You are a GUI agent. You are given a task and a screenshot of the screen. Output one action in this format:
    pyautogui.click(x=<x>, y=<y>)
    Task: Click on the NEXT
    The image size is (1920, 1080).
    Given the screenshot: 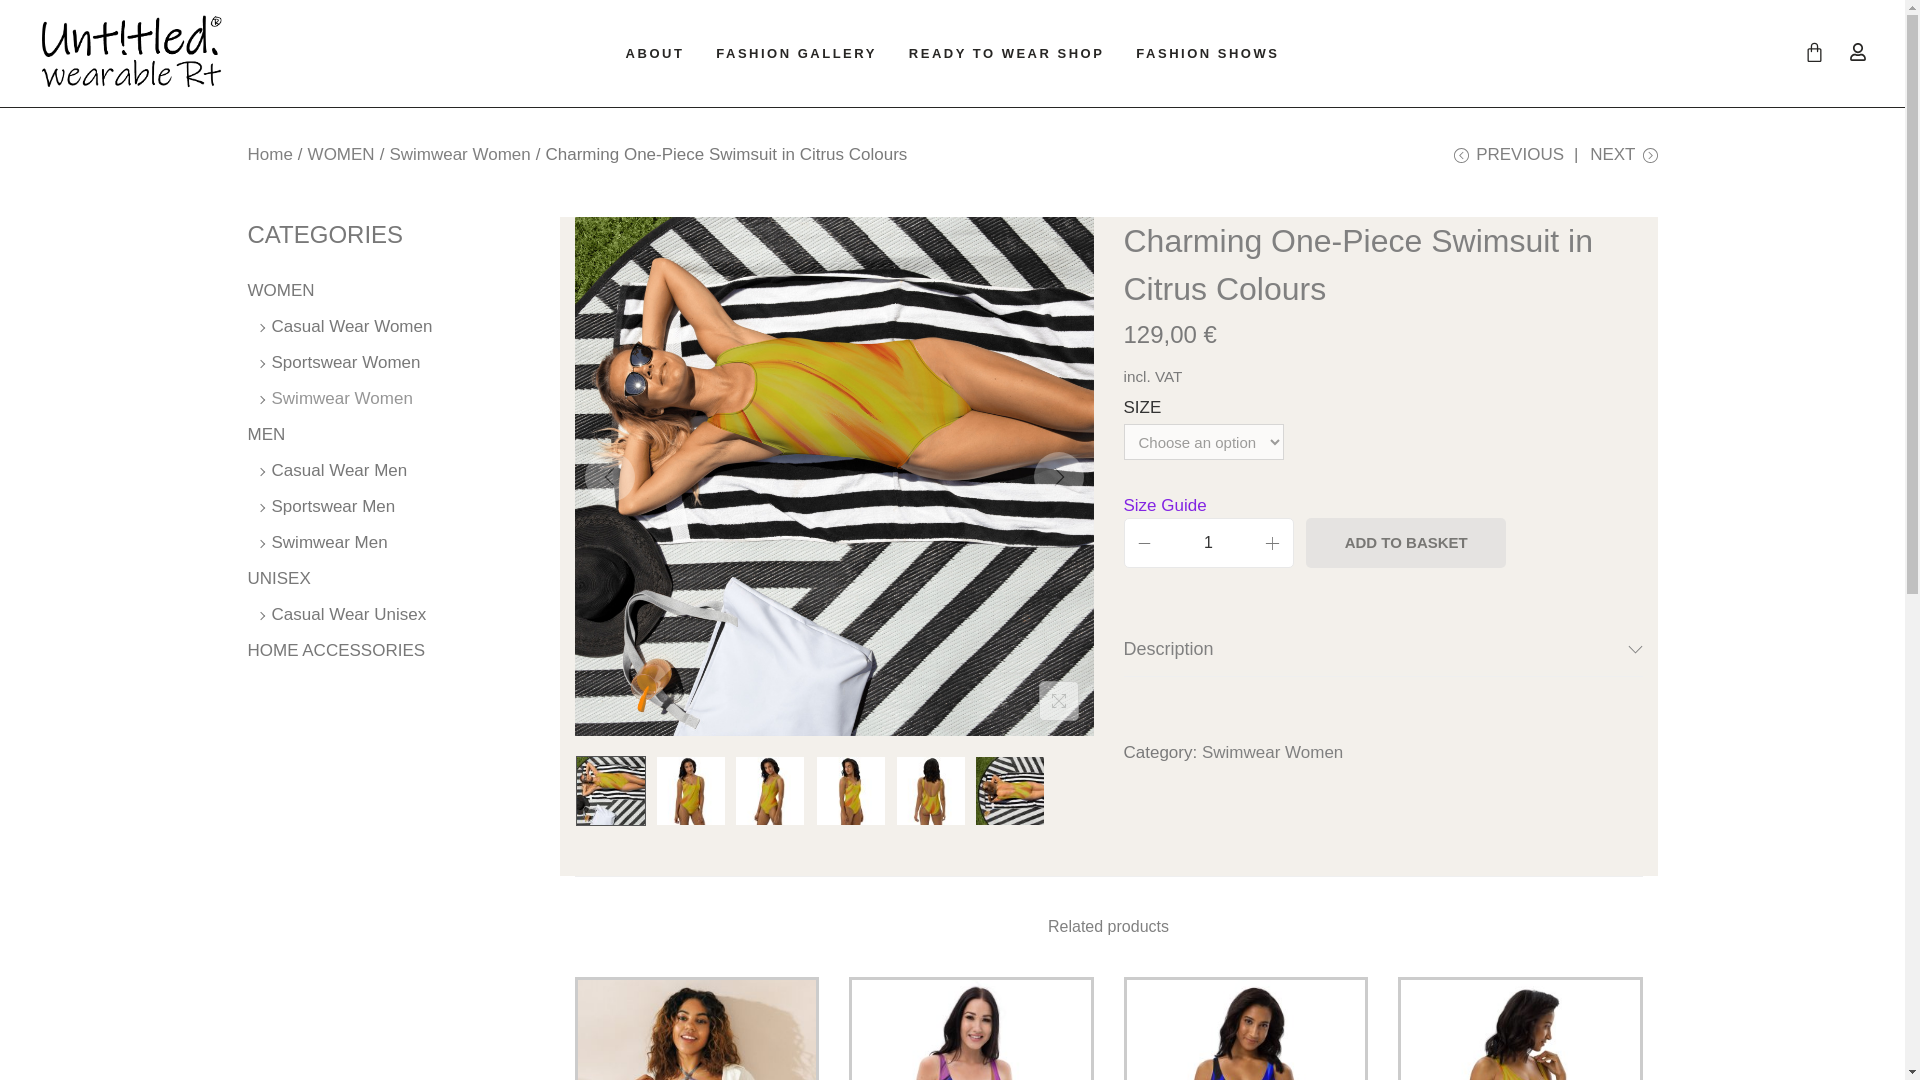 What is the action you would take?
    pyautogui.click(x=1622, y=162)
    